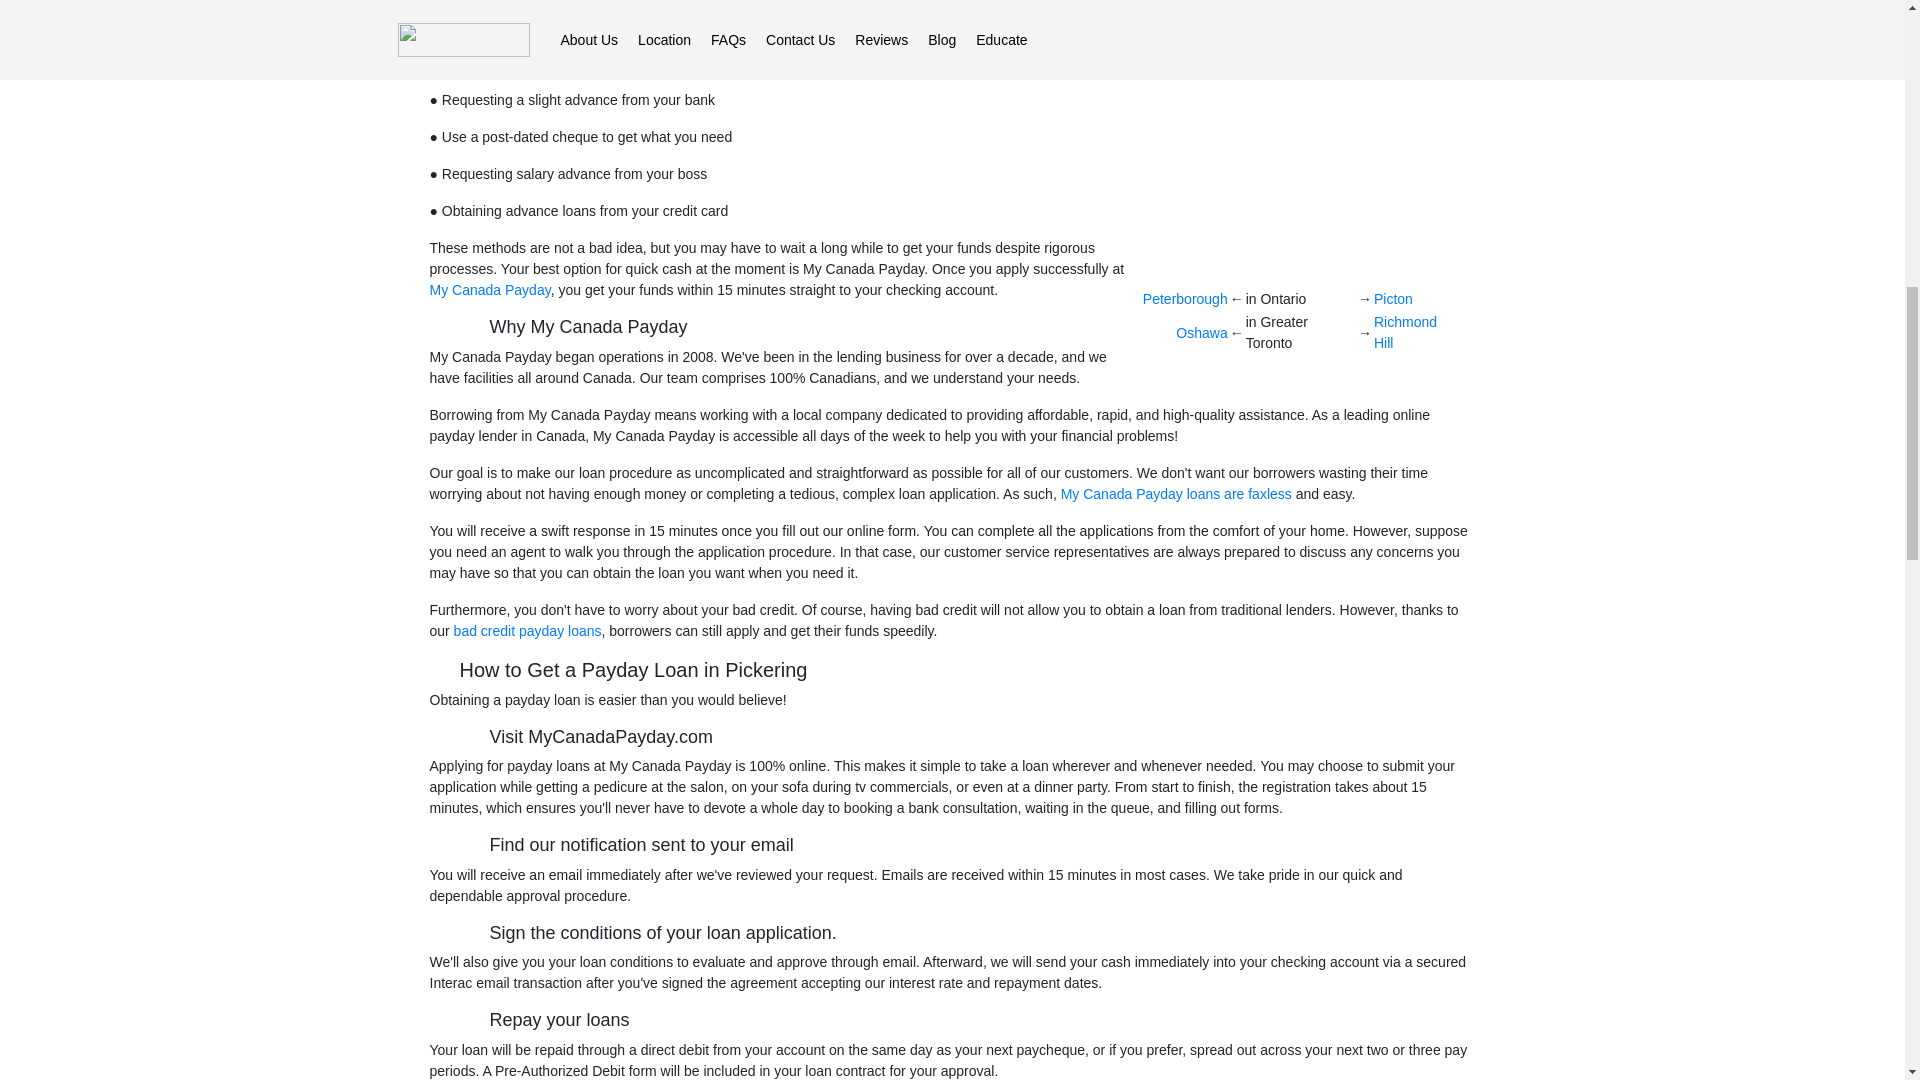 The height and width of the screenshot is (1080, 1920). I want to click on Picton, so click(1394, 298).